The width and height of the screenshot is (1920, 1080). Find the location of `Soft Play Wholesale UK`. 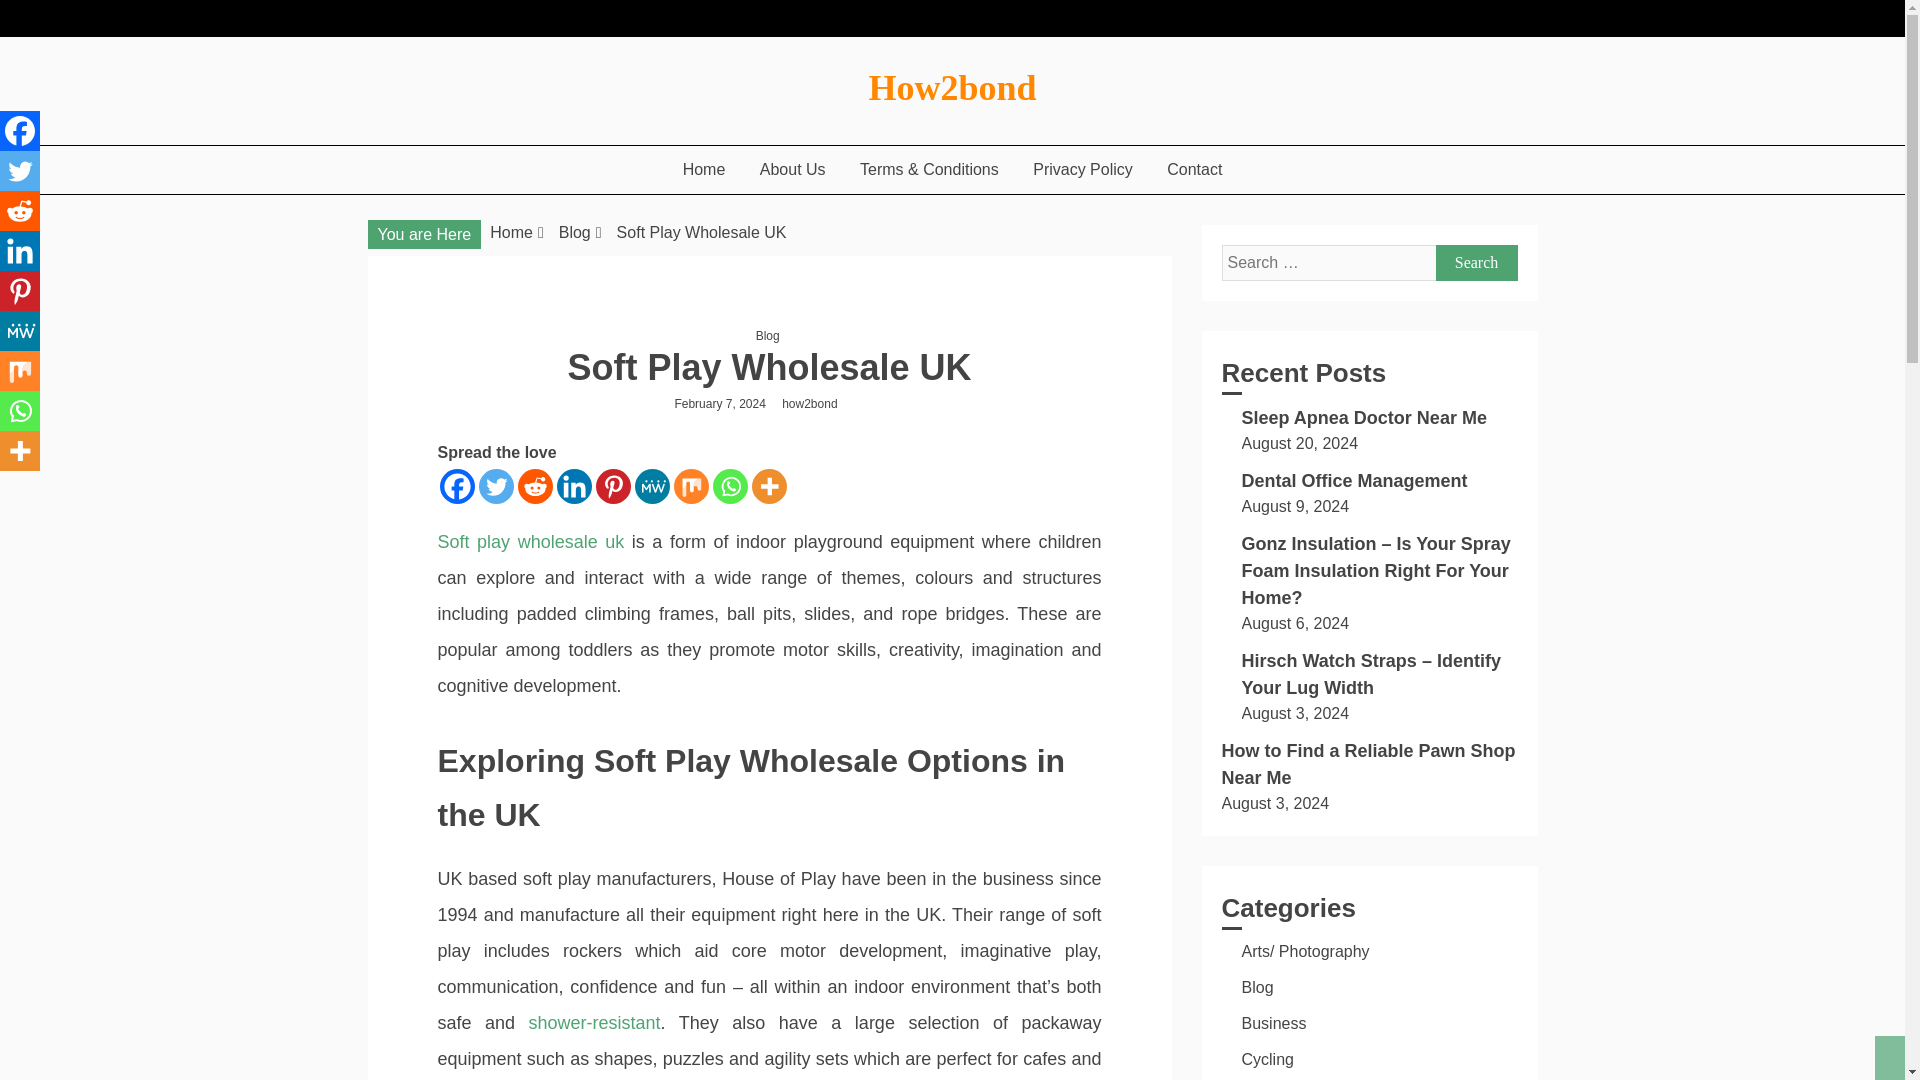

Soft Play Wholesale UK is located at coordinates (702, 232).